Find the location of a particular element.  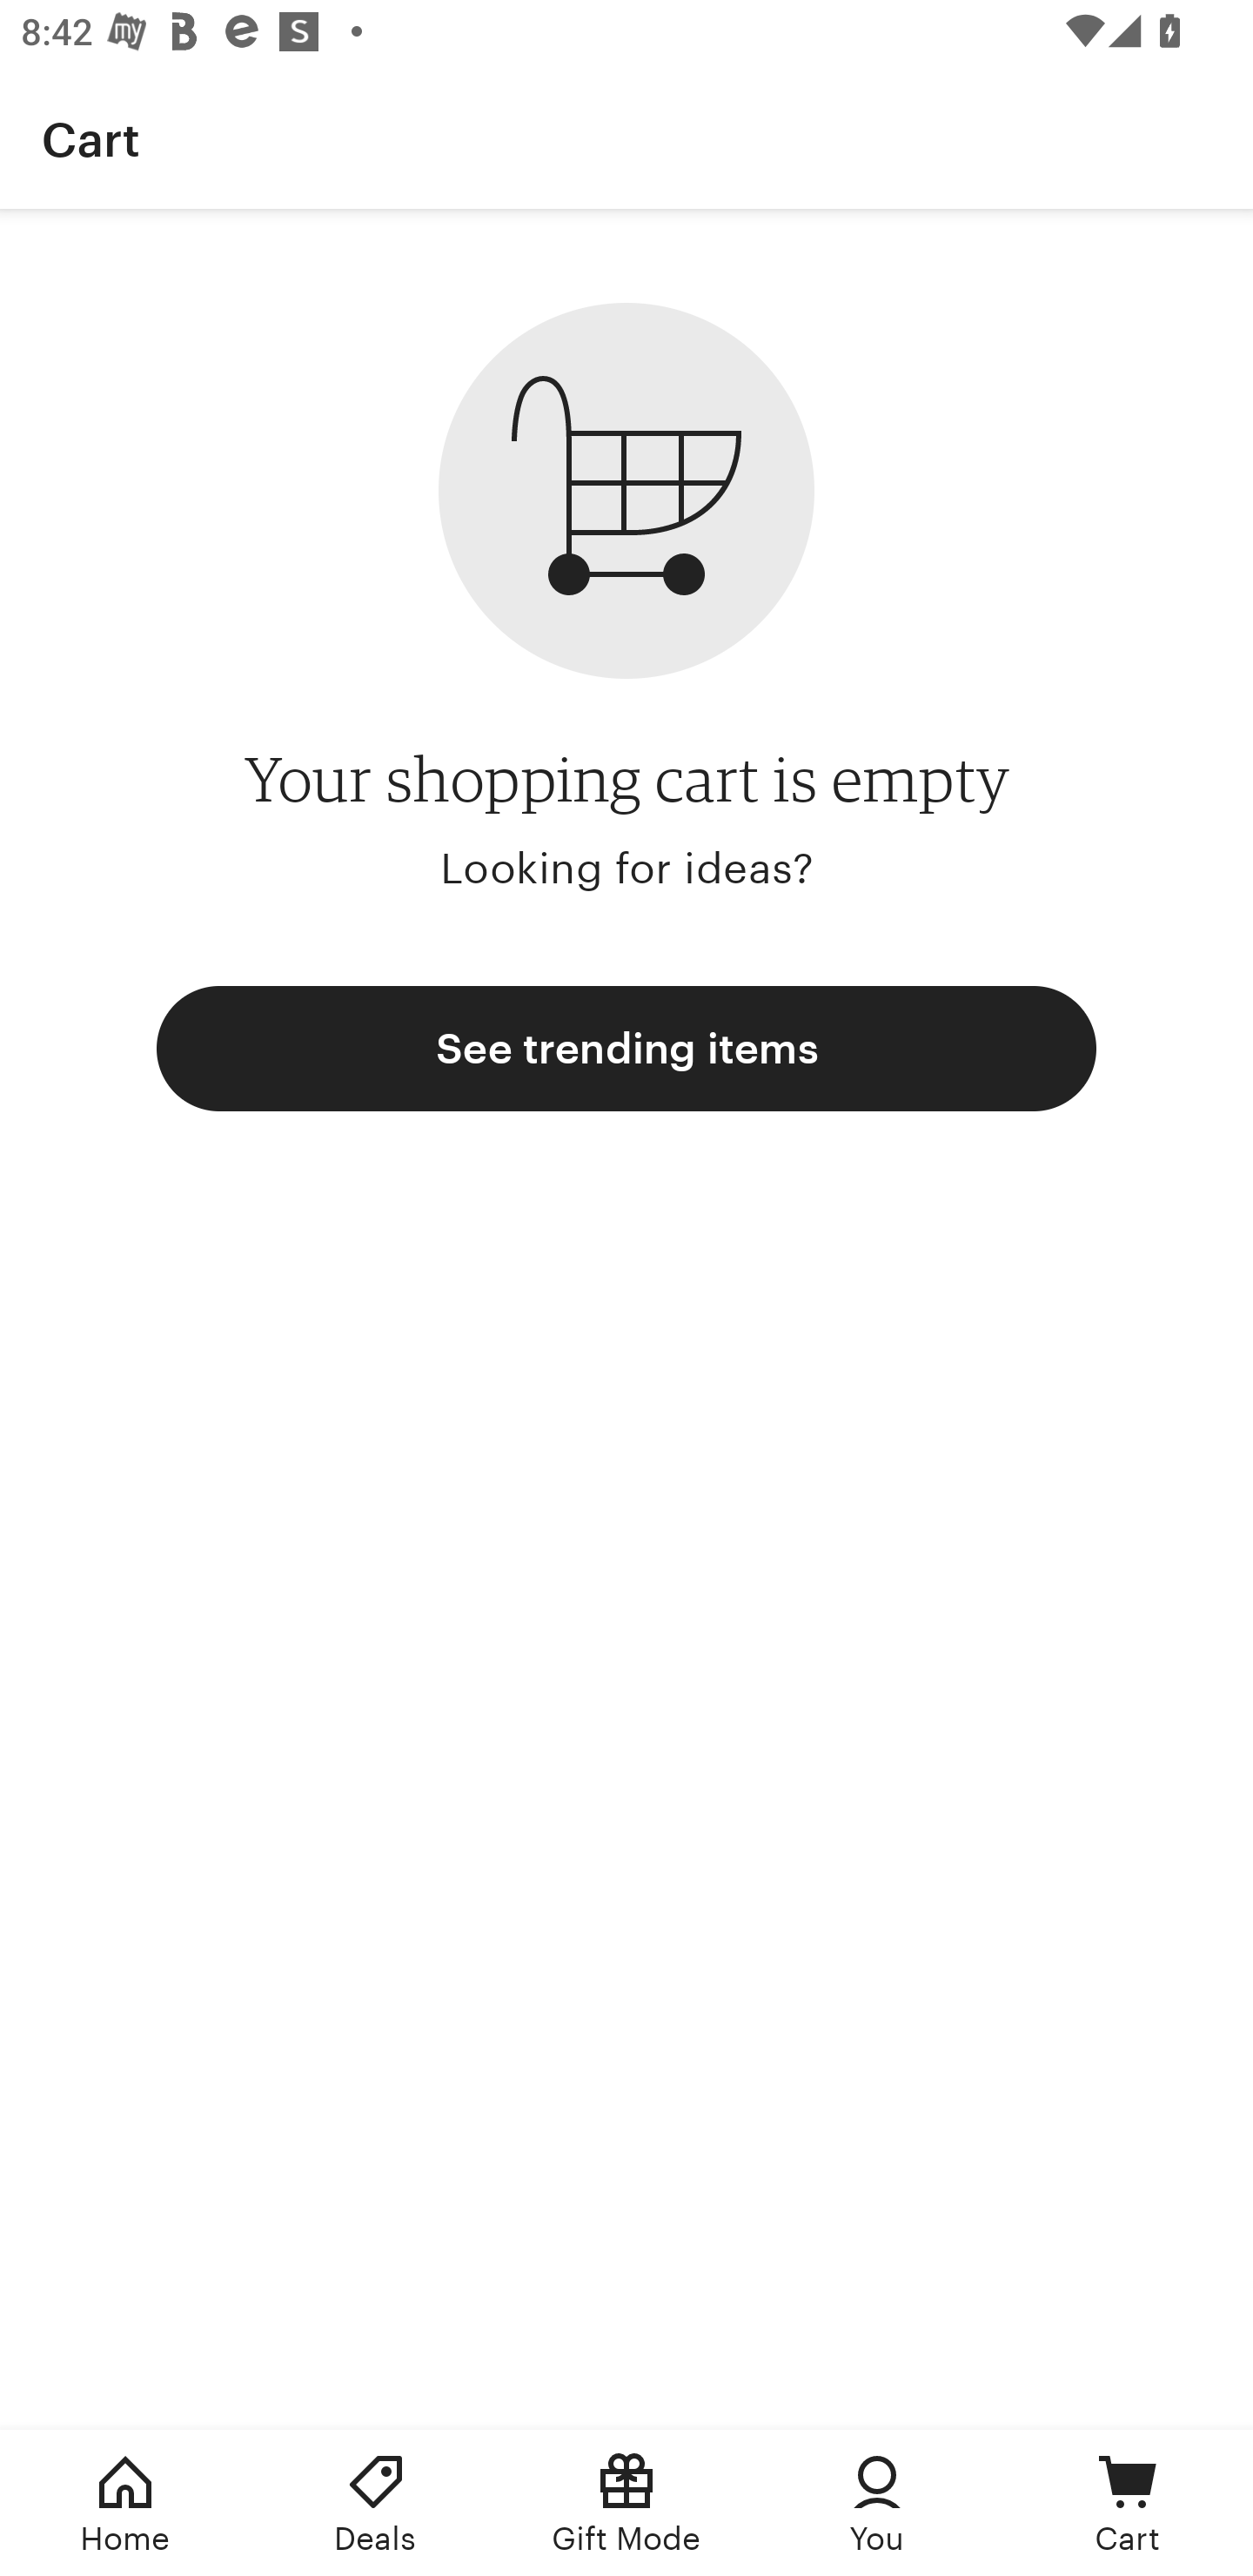

See trending items is located at coordinates (626, 1048).